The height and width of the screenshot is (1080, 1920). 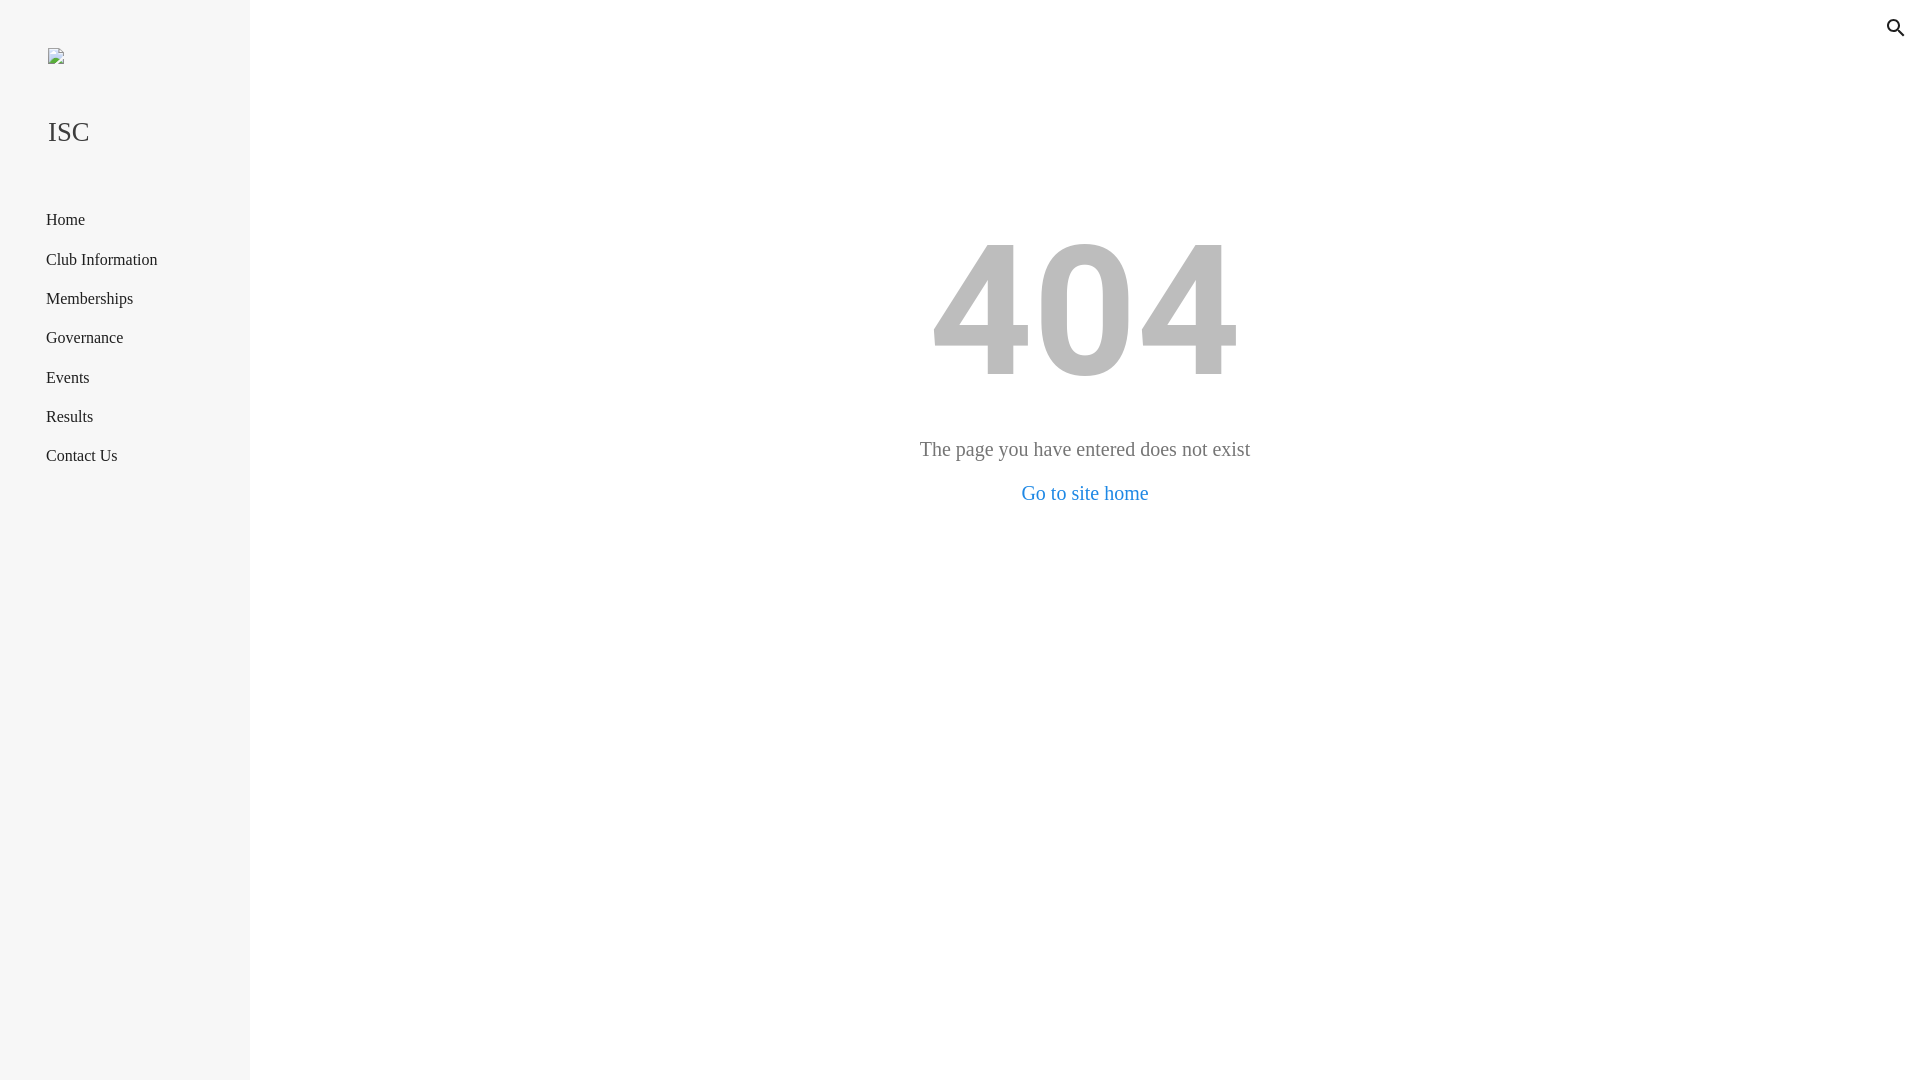 What do you see at coordinates (90, 299) in the screenshot?
I see `Memberships` at bounding box center [90, 299].